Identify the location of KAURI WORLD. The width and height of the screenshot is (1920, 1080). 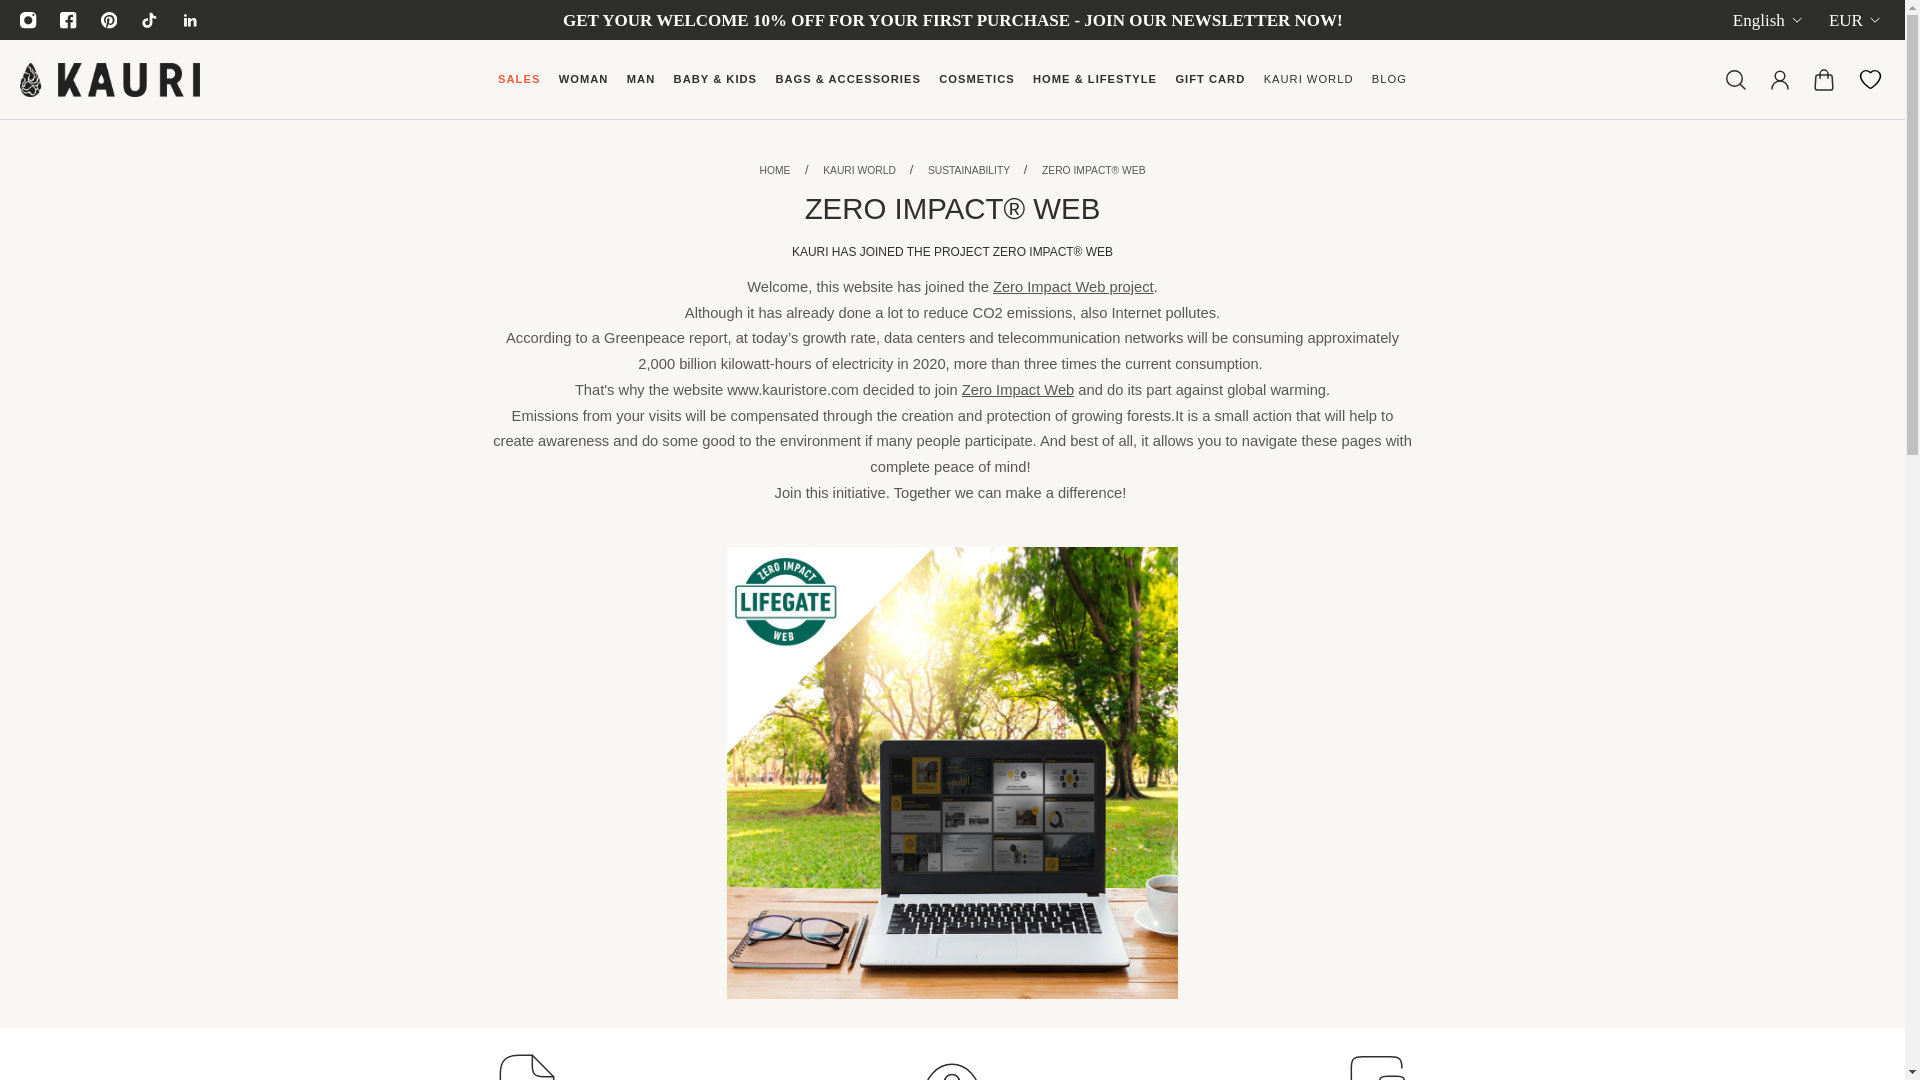
(860, 170).